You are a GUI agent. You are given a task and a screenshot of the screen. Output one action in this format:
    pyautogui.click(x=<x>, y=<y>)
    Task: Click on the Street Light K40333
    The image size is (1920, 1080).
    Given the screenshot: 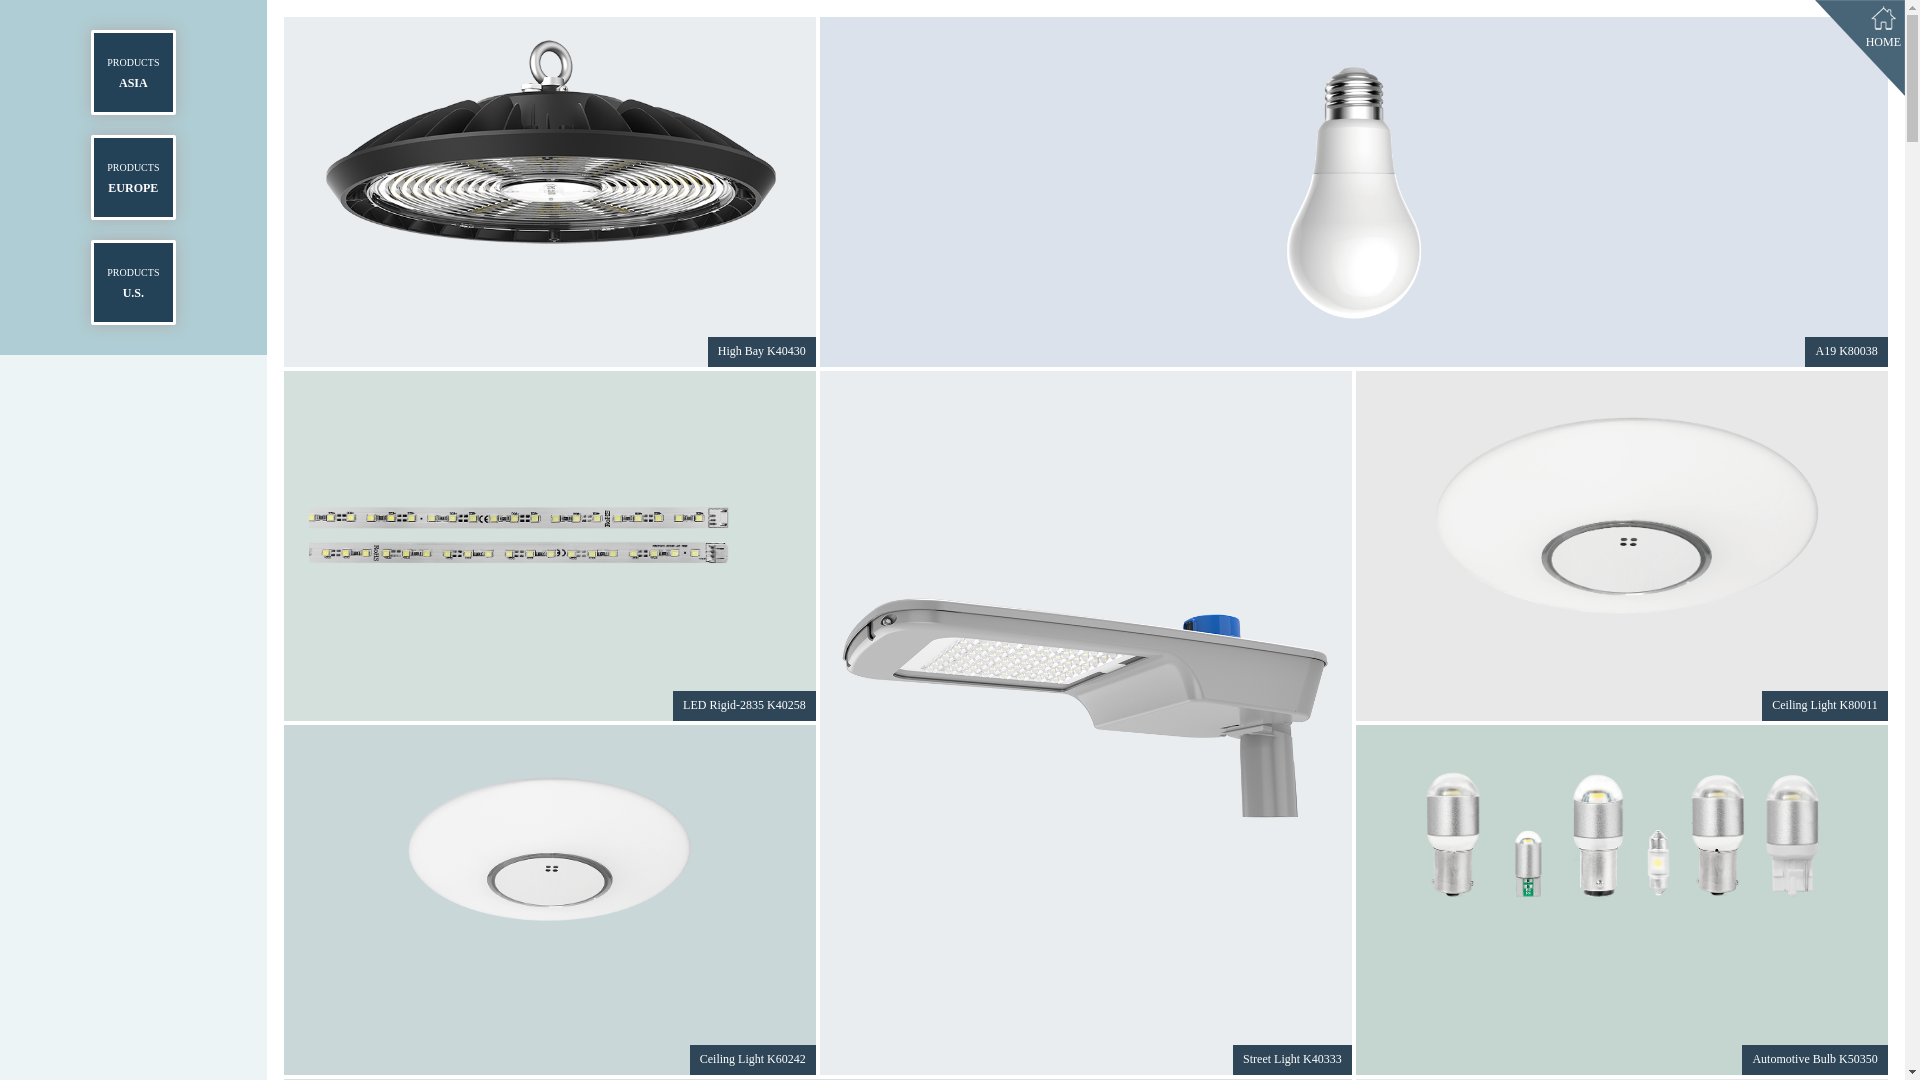 What is the action you would take?
    pyautogui.click(x=1292, y=1060)
    